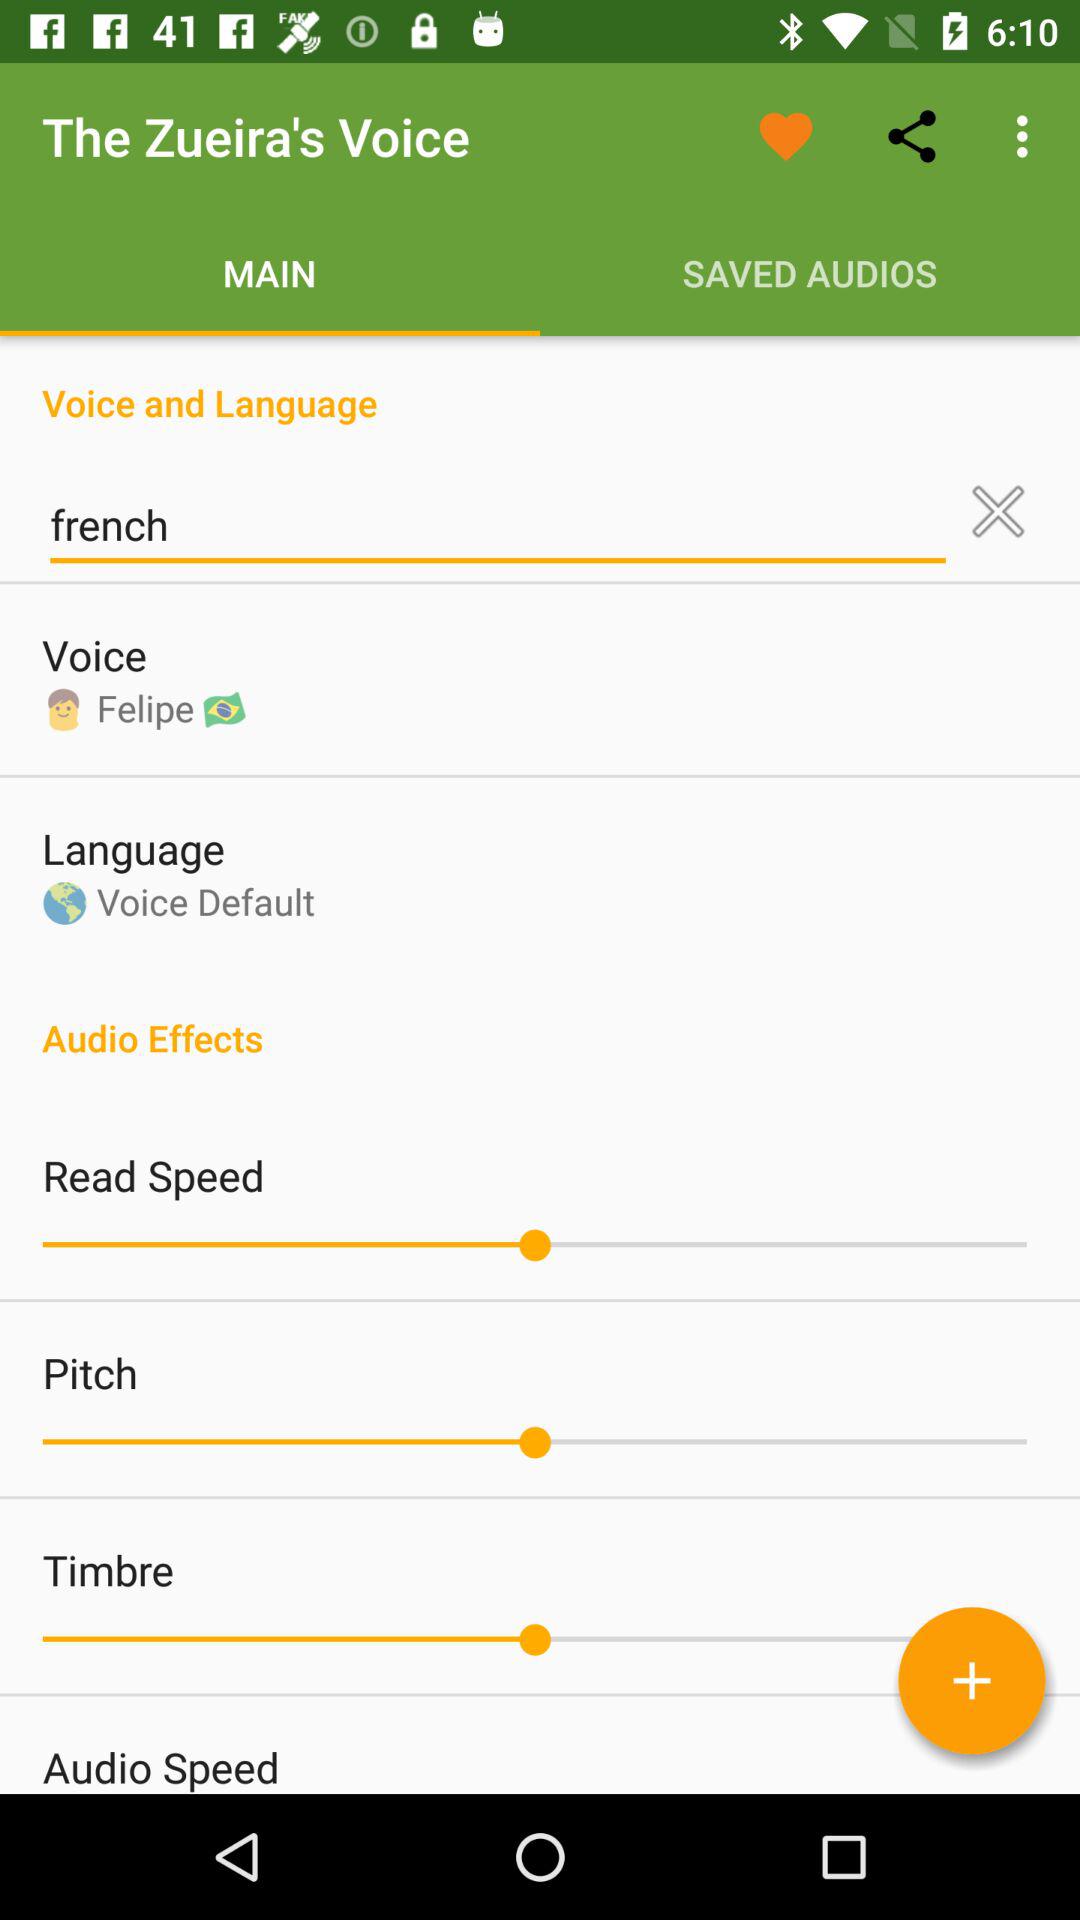  Describe the element at coordinates (998, 511) in the screenshot. I see `choose icon above the audio effects` at that location.